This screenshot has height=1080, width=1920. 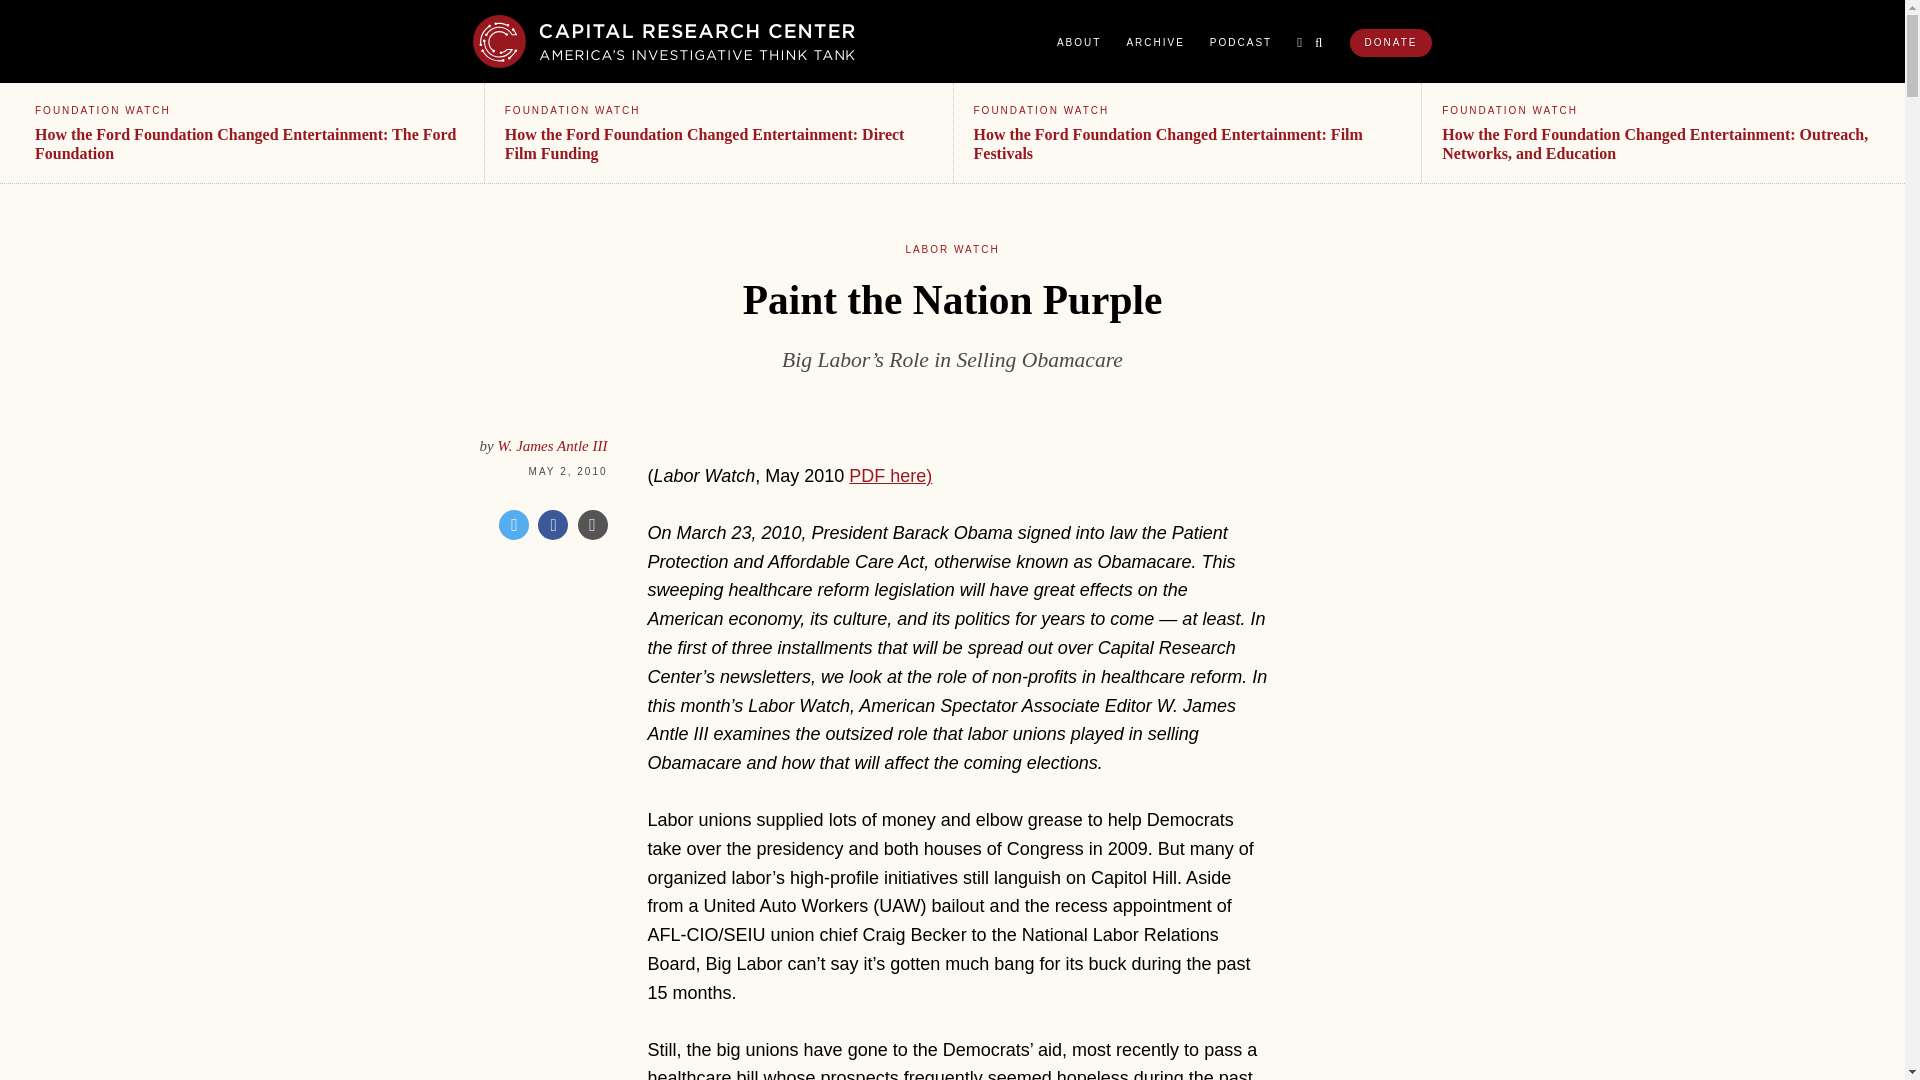 What do you see at coordinates (592, 524) in the screenshot?
I see `Print` at bounding box center [592, 524].